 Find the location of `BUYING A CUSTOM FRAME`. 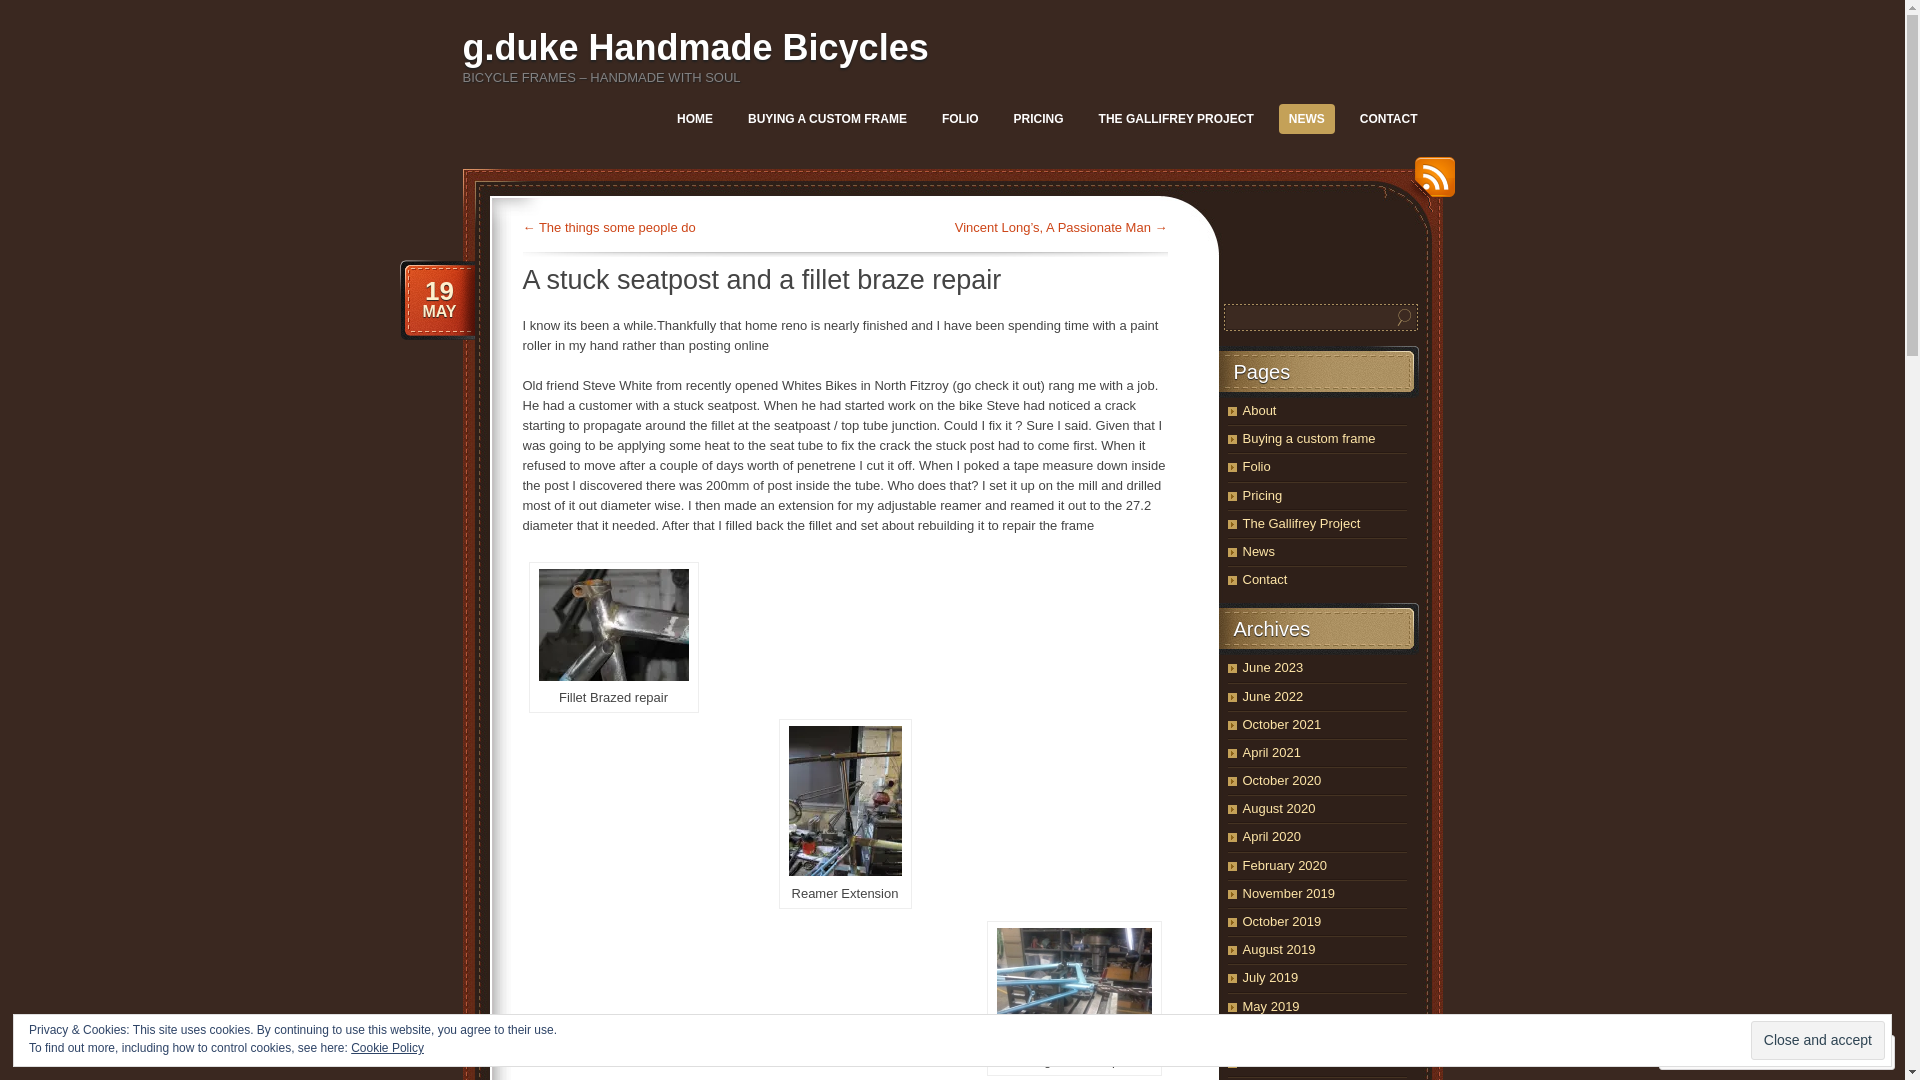

BUYING A CUSTOM FRAME is located at coordinates (828, 119).